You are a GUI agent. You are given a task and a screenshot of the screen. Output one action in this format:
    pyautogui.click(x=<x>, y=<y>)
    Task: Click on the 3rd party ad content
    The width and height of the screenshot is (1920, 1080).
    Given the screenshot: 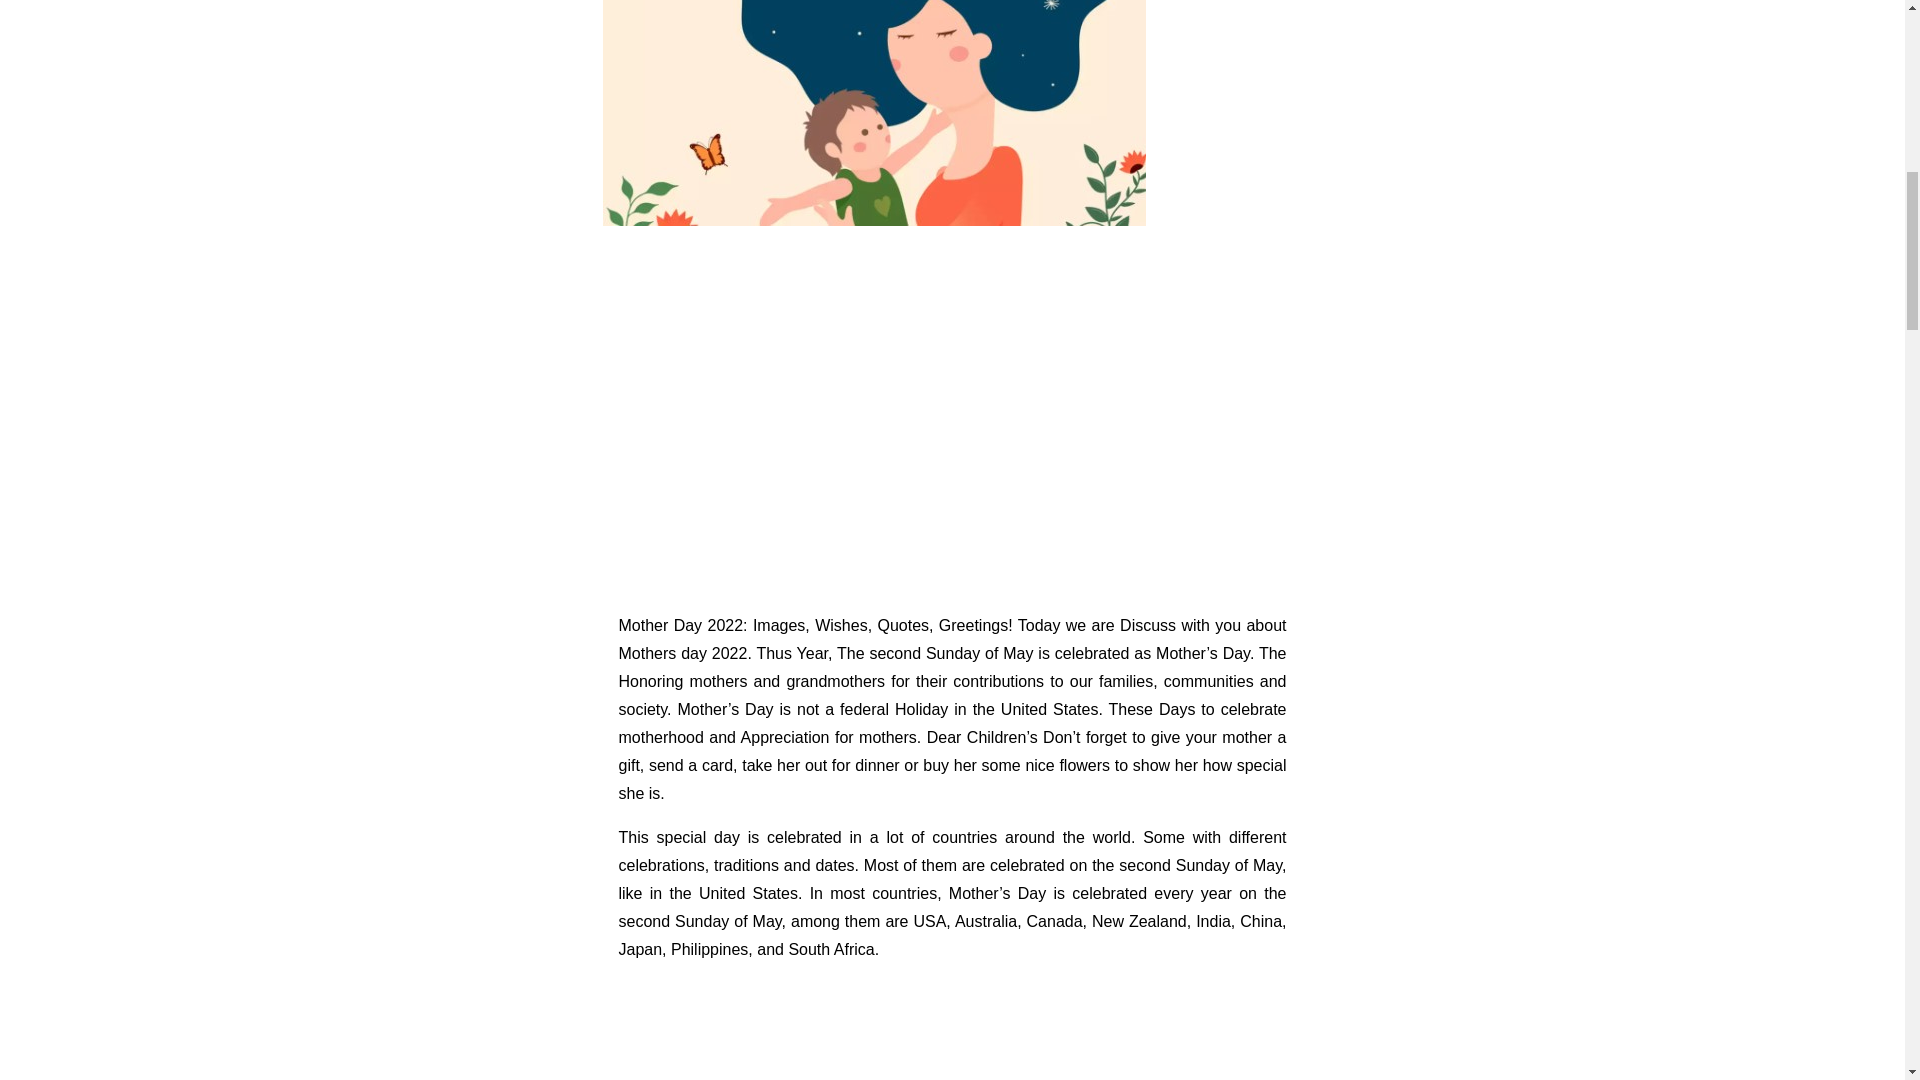 What is the action you would take?
    pyautogui.click(x=952, y=1030)
    